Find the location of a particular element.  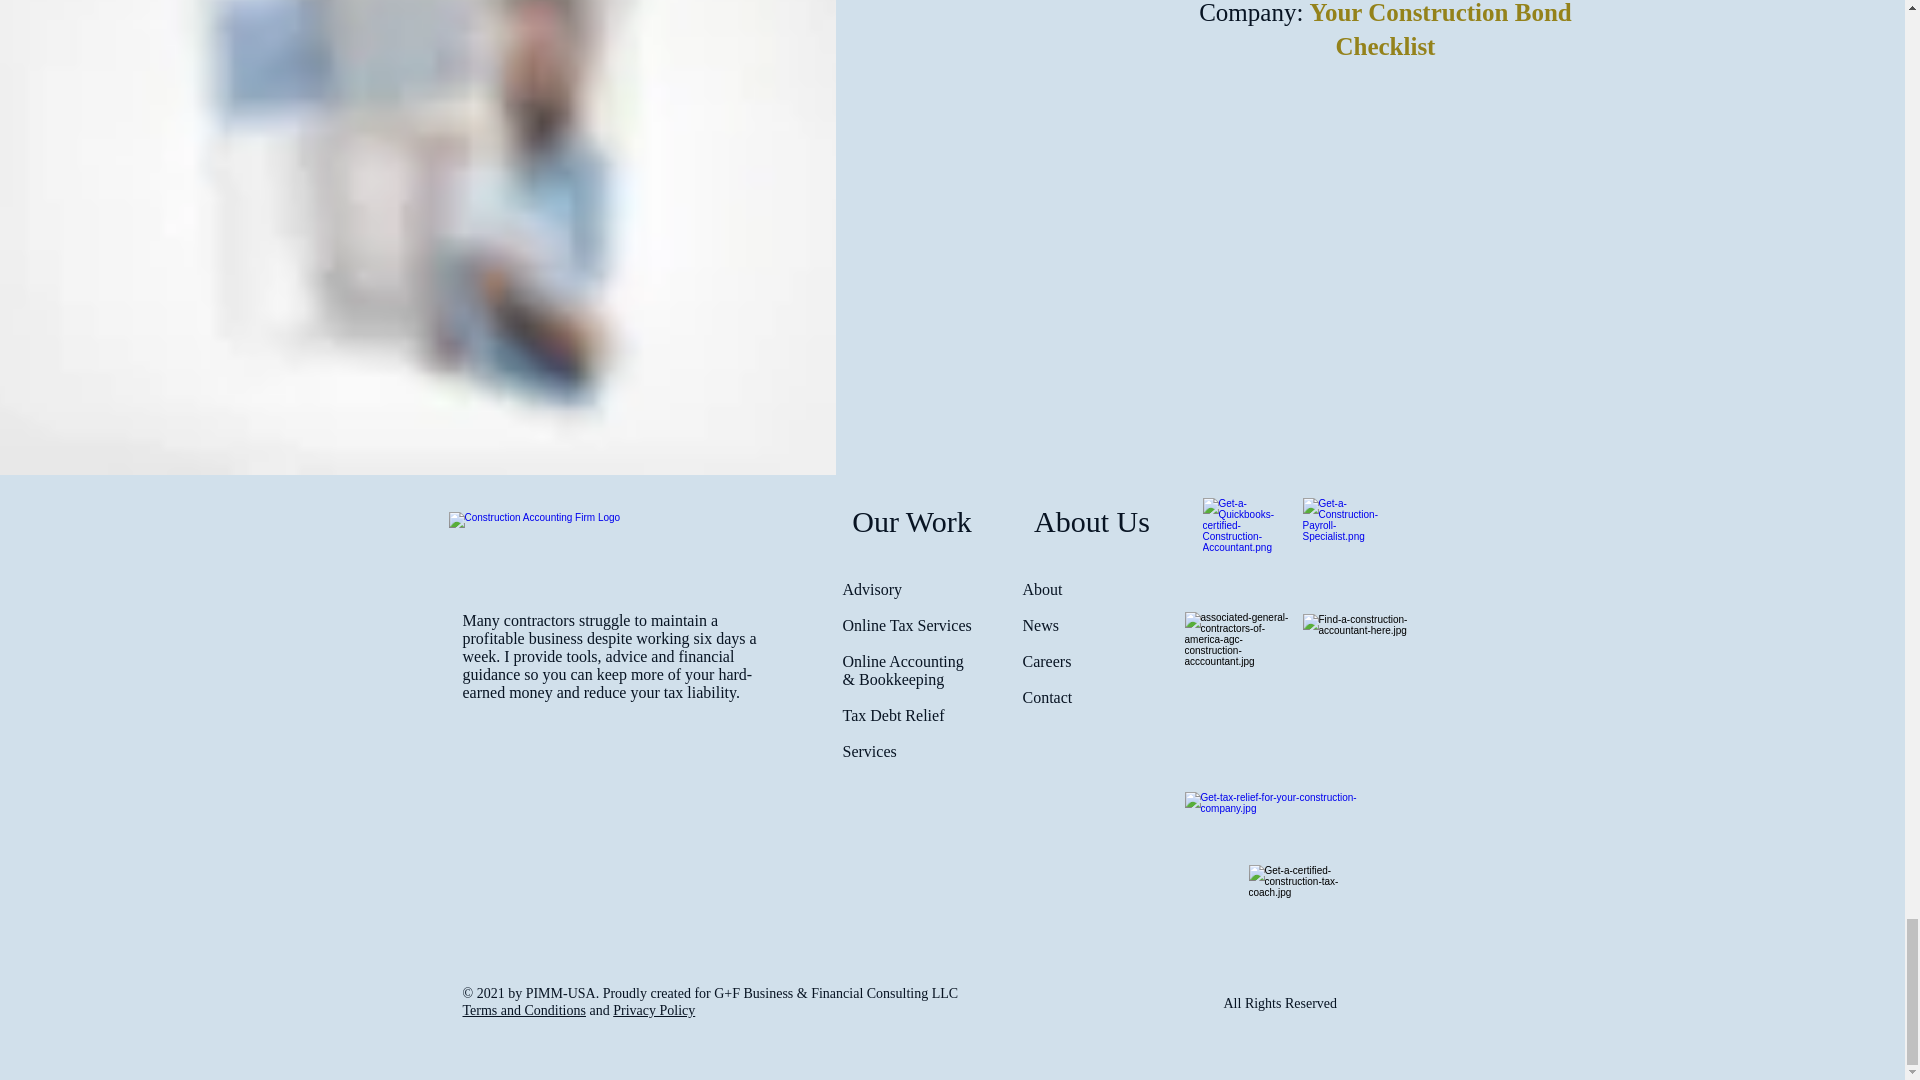

Privacy Policy is located at coordinates (654, 1010).